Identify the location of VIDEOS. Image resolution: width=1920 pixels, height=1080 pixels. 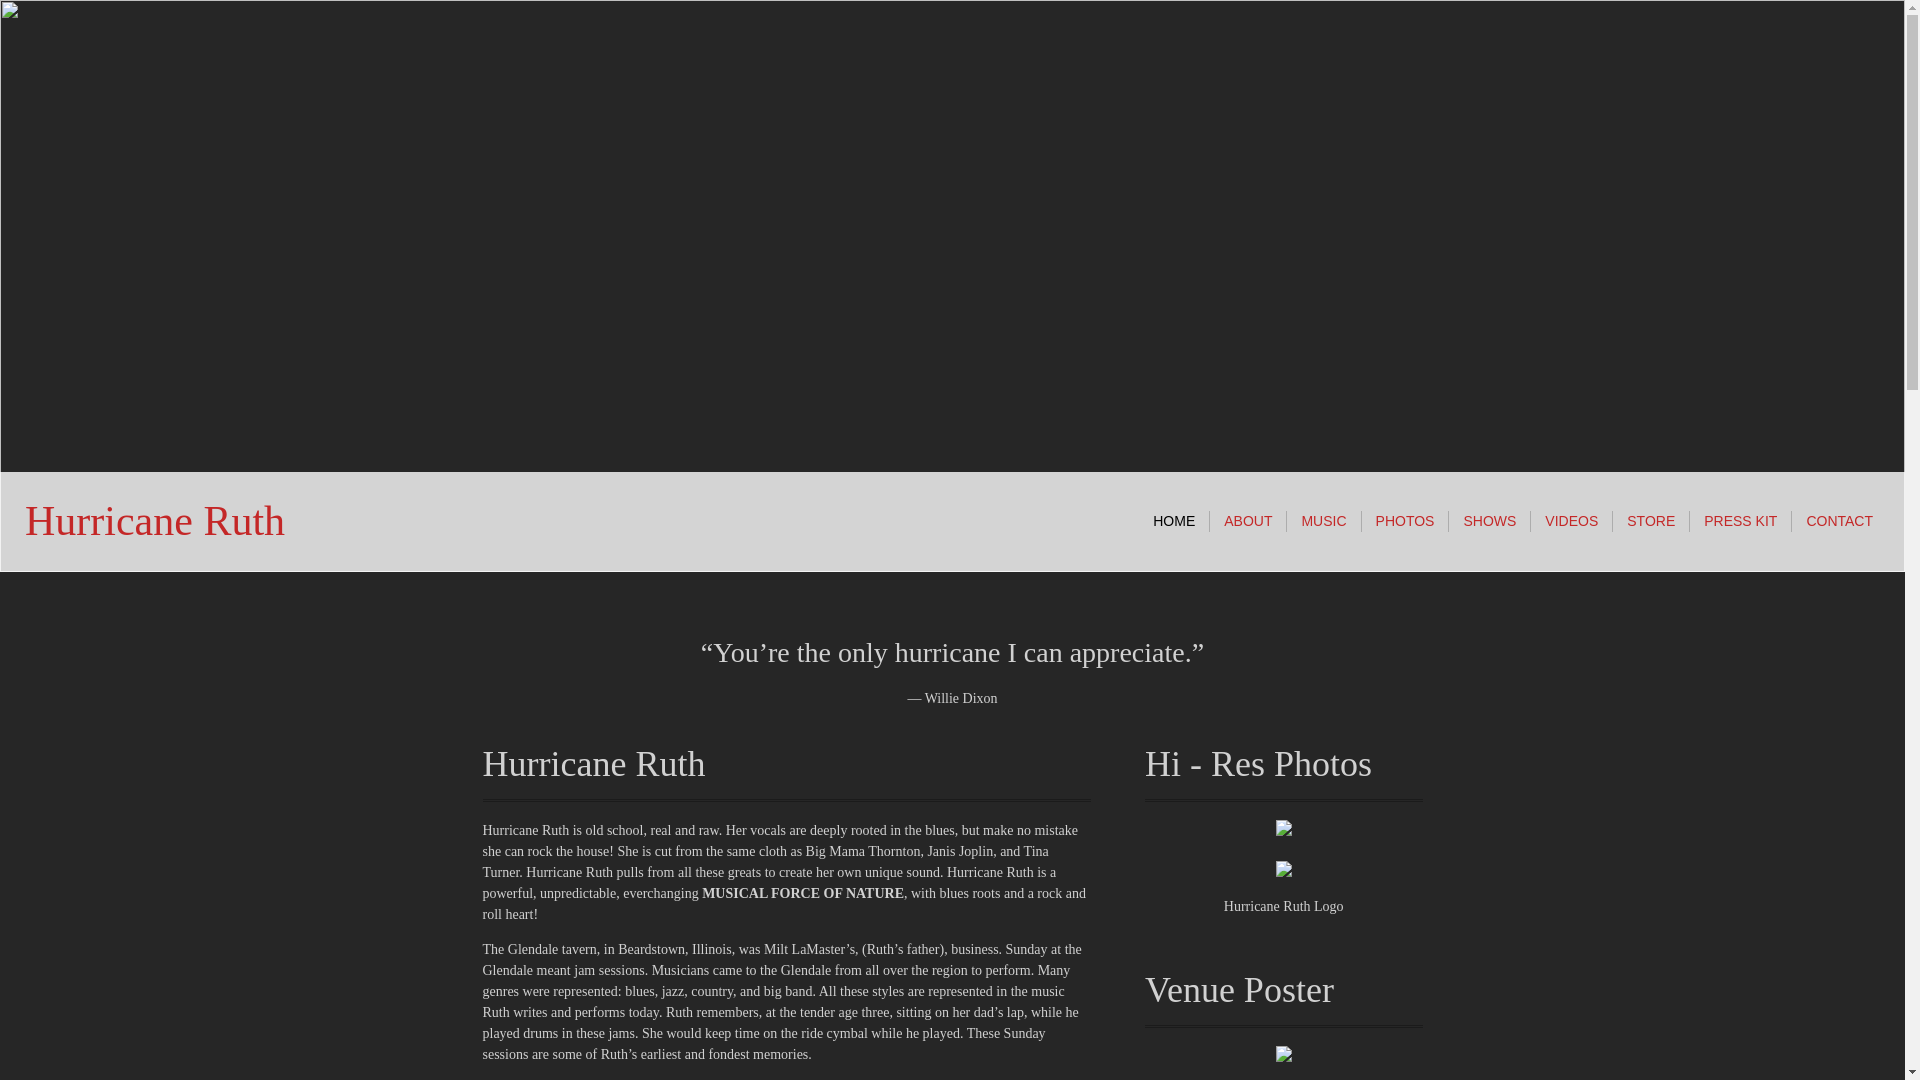
(1571, 521).